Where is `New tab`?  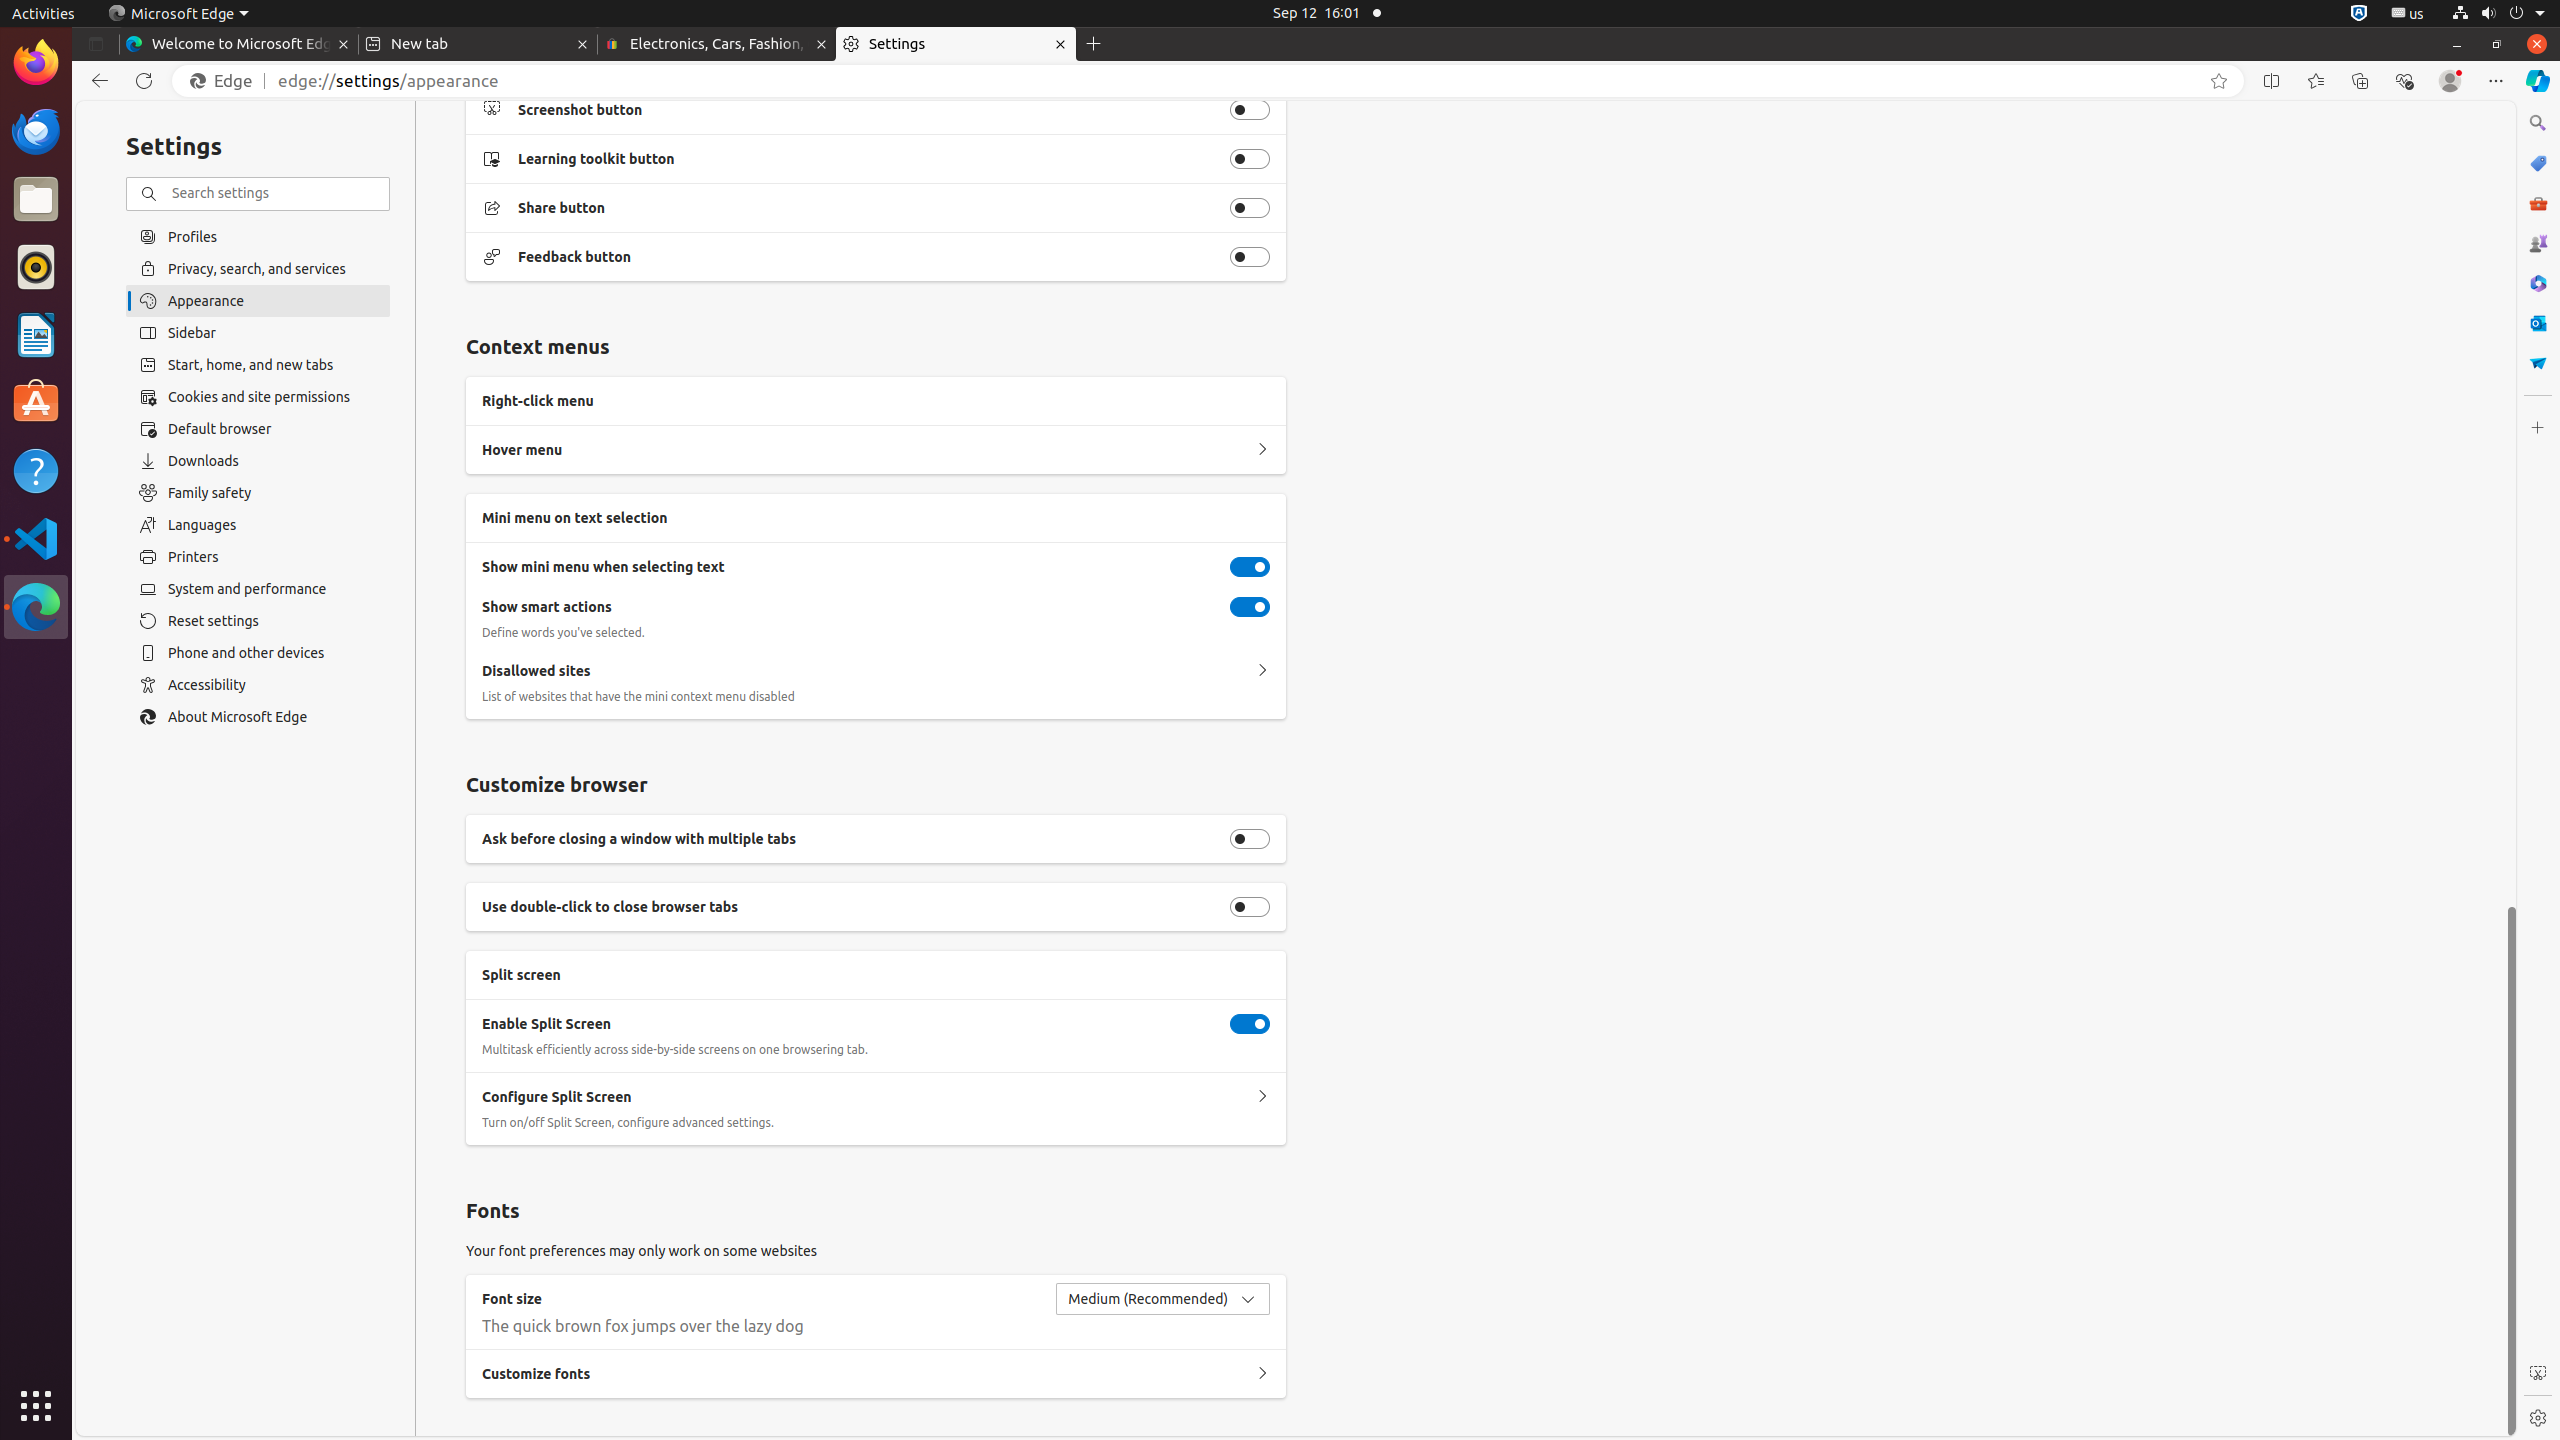 New tab is located at coordinates (478, 44).